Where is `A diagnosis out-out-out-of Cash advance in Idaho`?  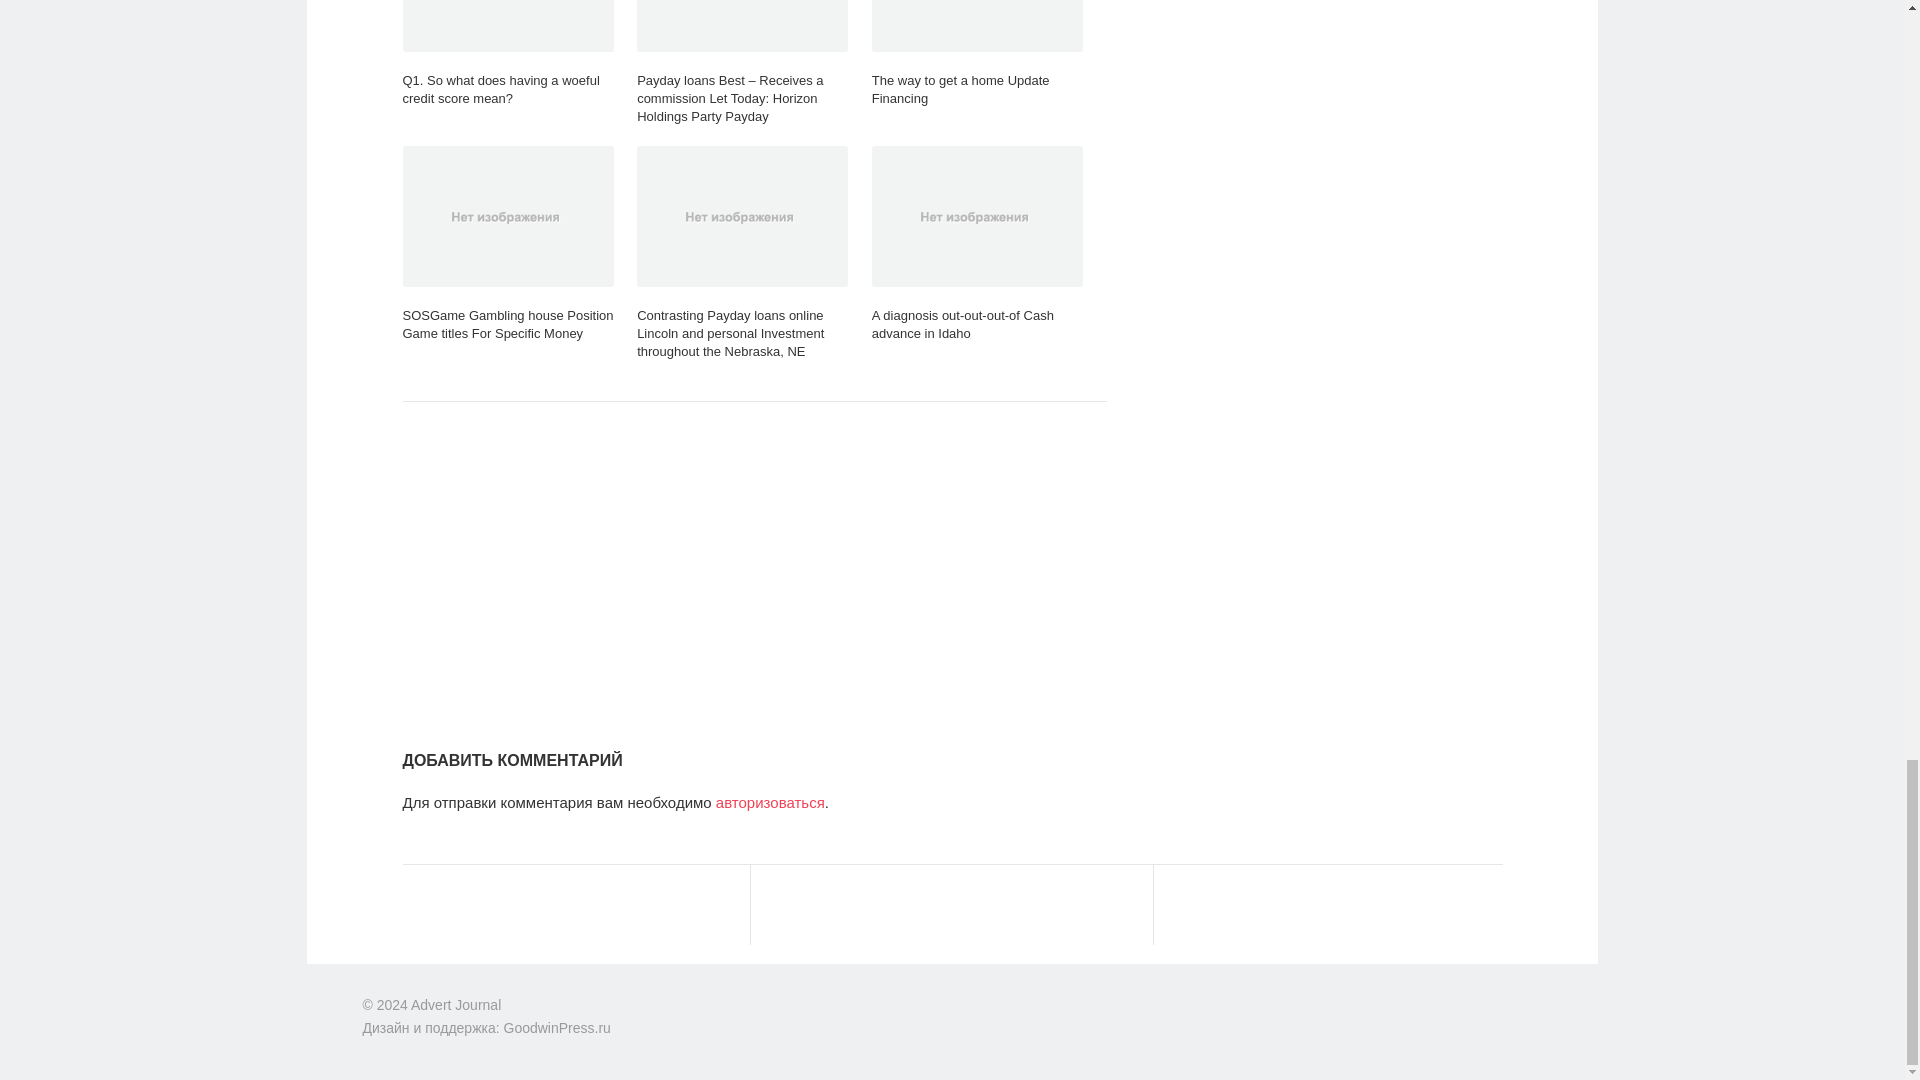
A diagnosis out-out-out-of Cash advance in Idaho is located at coordinates (976, 244).